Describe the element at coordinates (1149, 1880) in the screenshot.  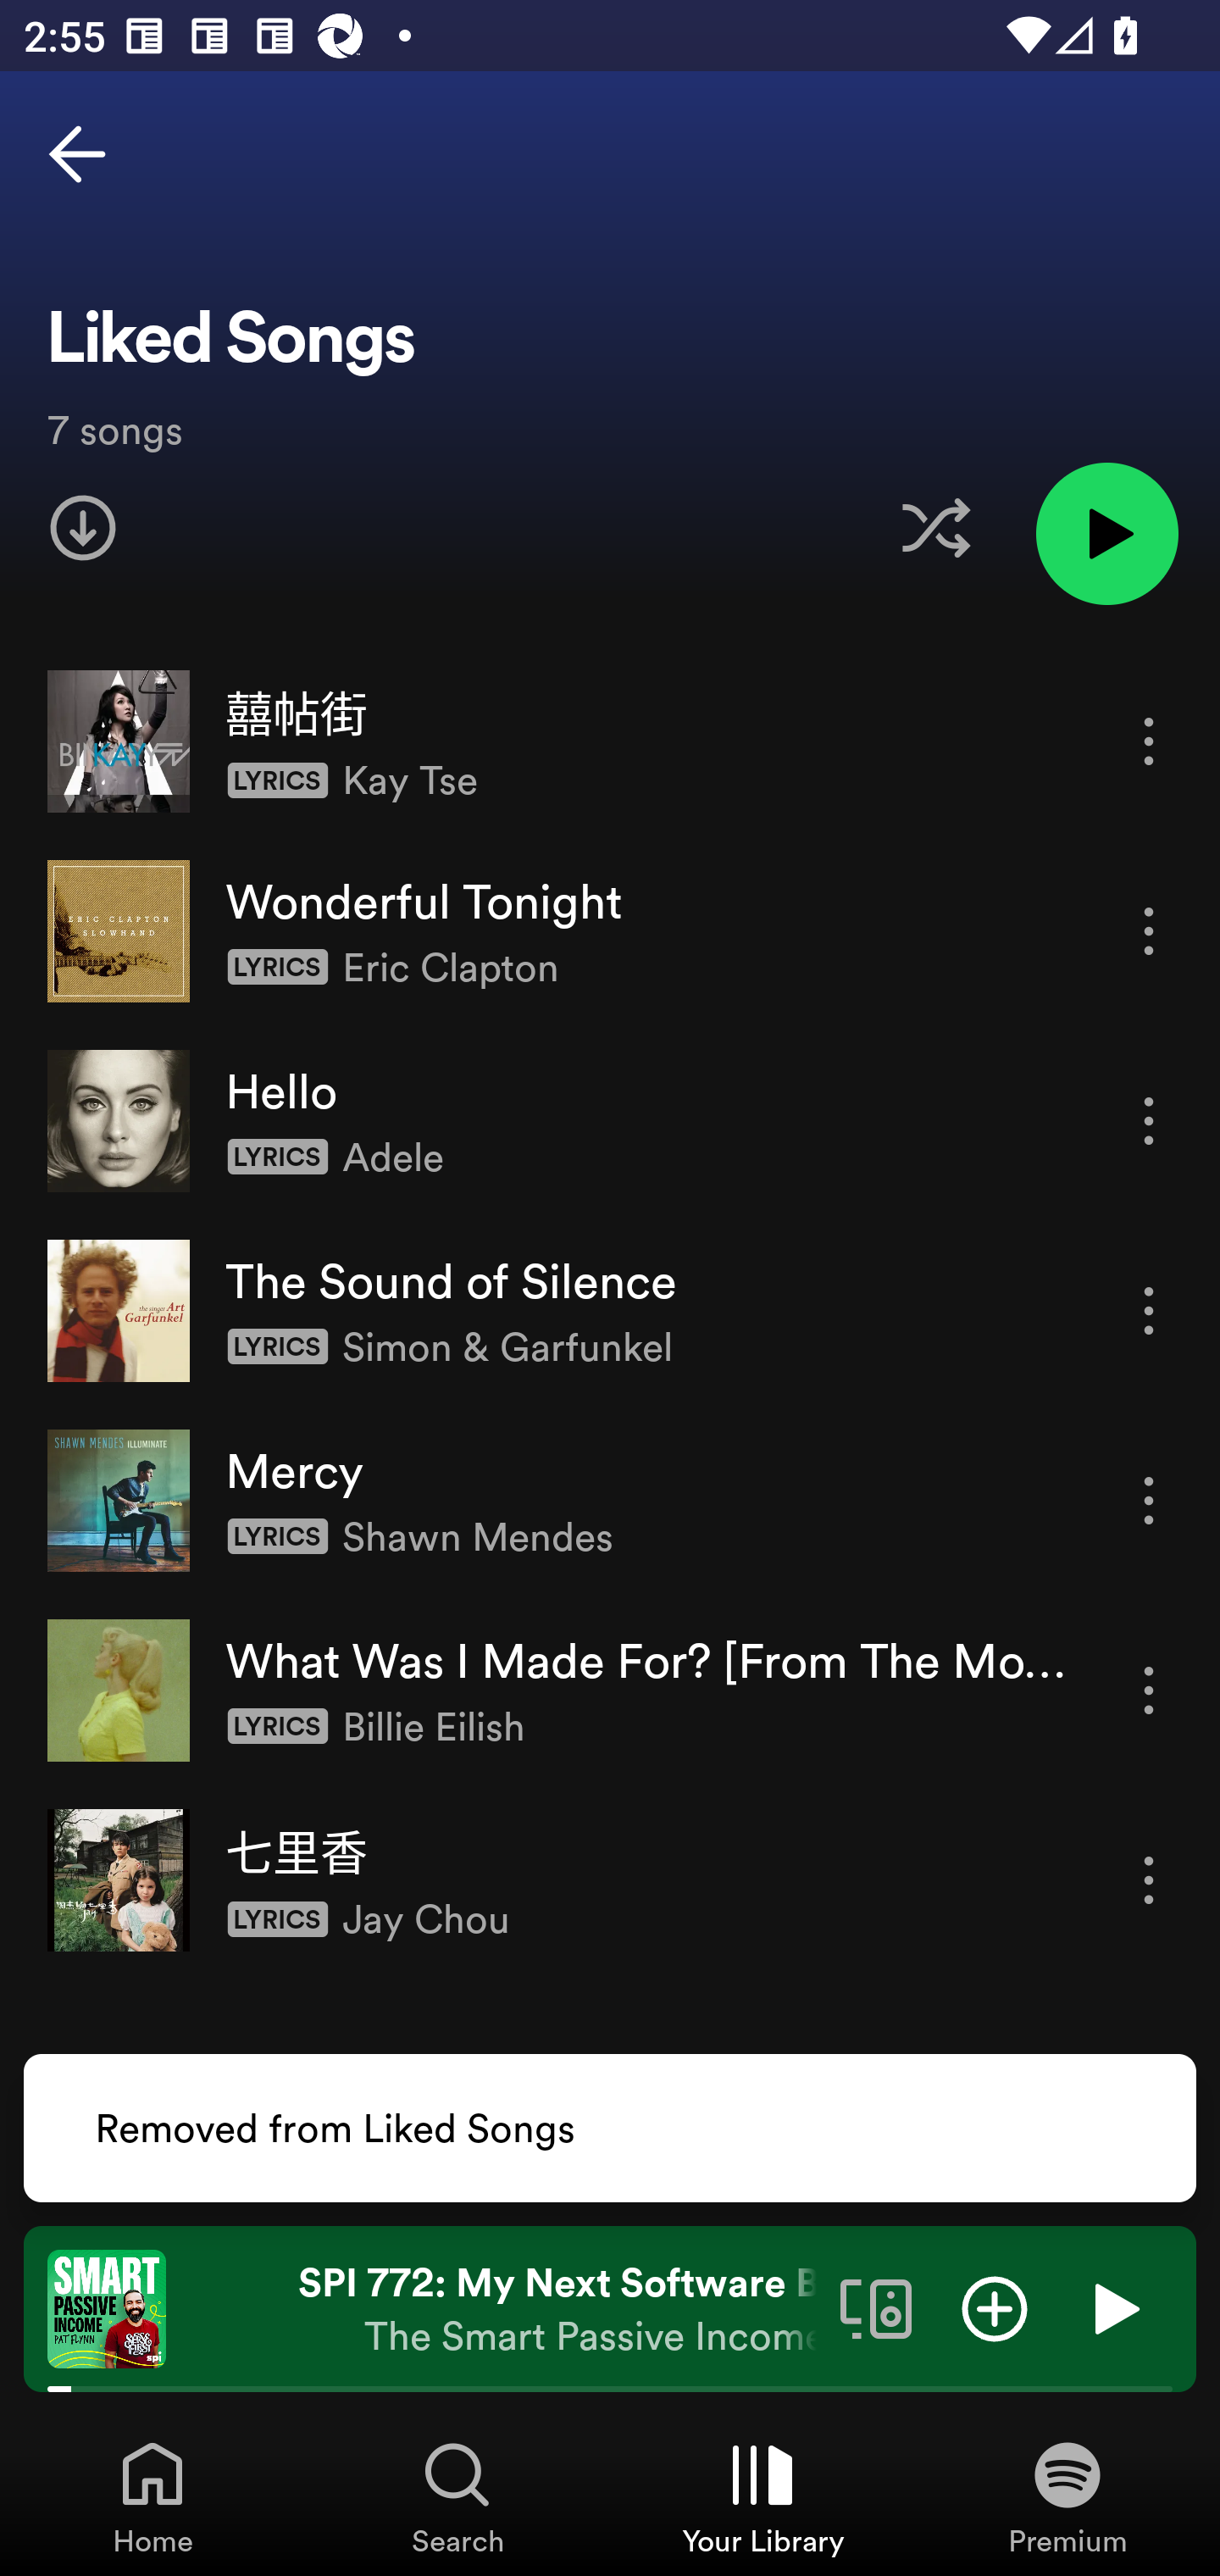
I see `More options for song 七里香` at that location.